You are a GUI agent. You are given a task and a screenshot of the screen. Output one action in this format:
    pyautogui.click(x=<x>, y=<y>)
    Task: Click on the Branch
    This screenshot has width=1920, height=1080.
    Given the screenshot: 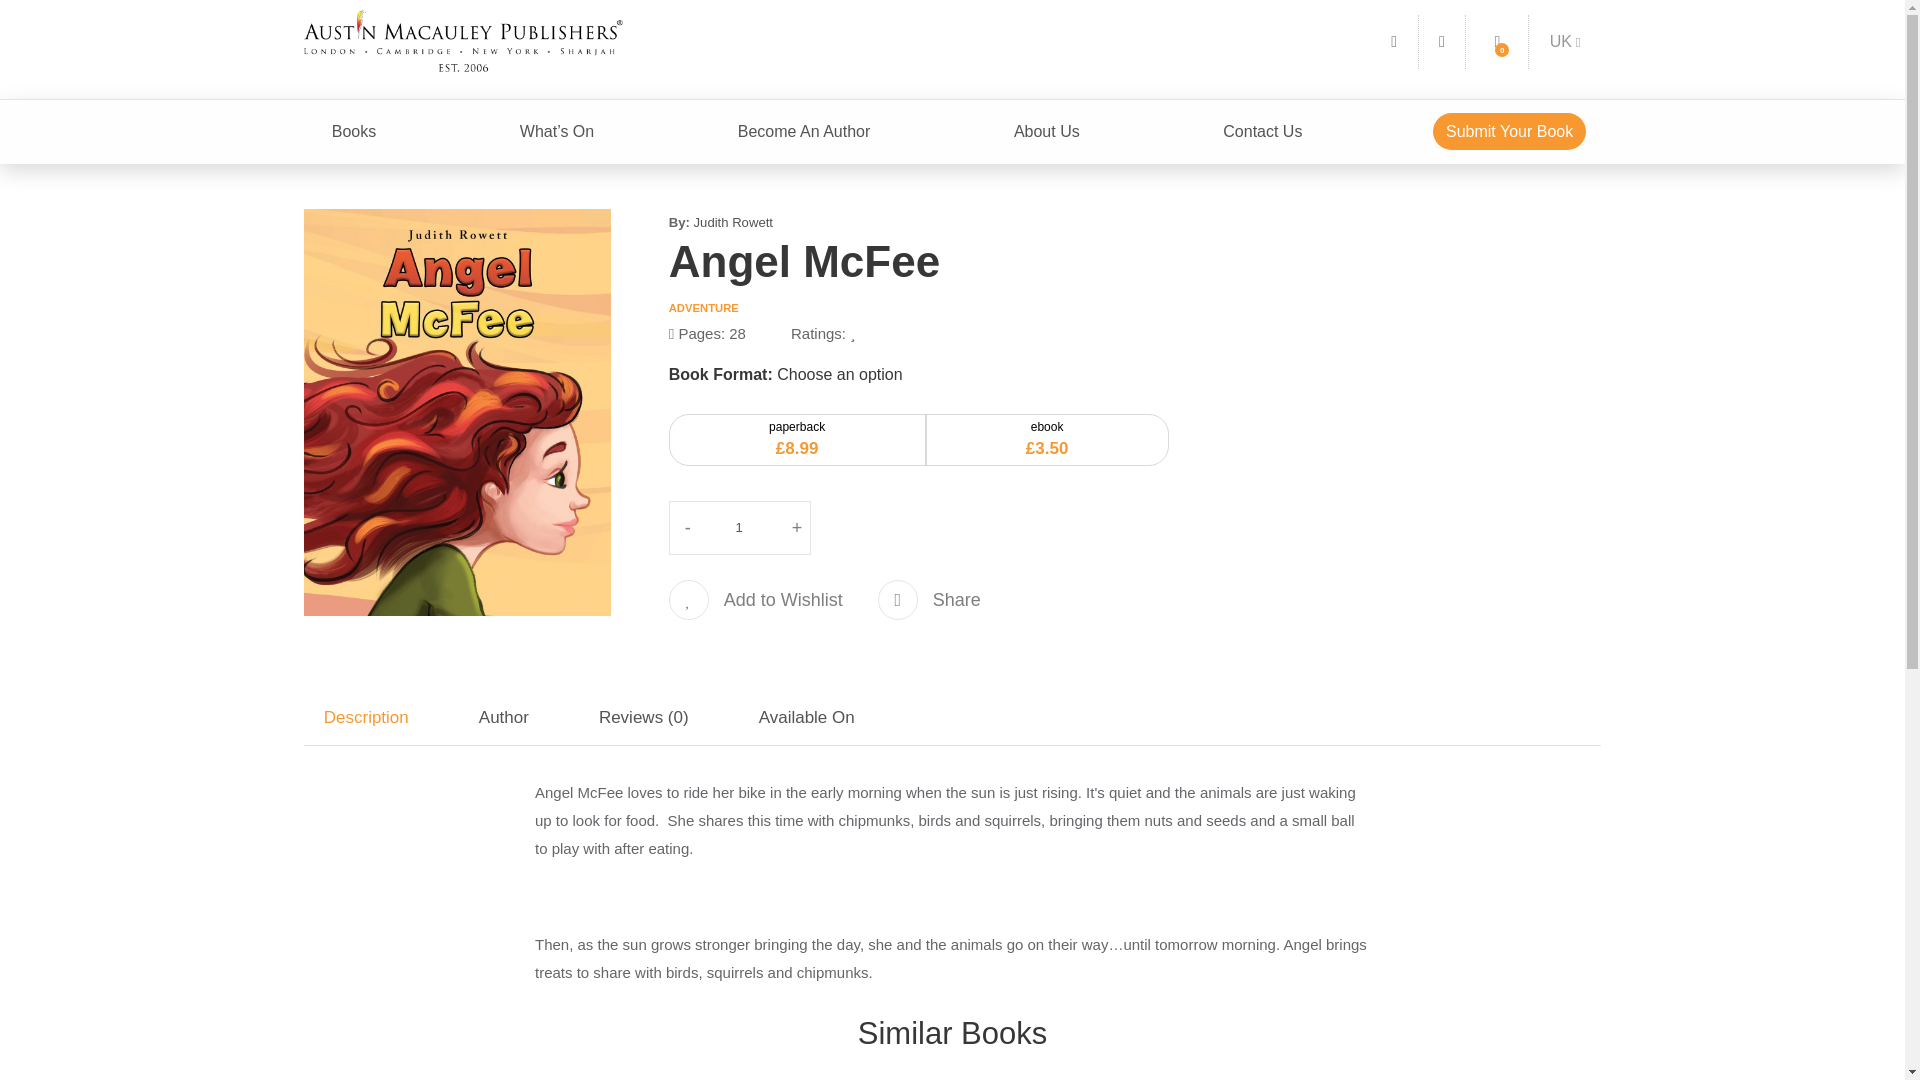 What is the action you would take?
    pyautogui.click(x=1565, y=41)
    